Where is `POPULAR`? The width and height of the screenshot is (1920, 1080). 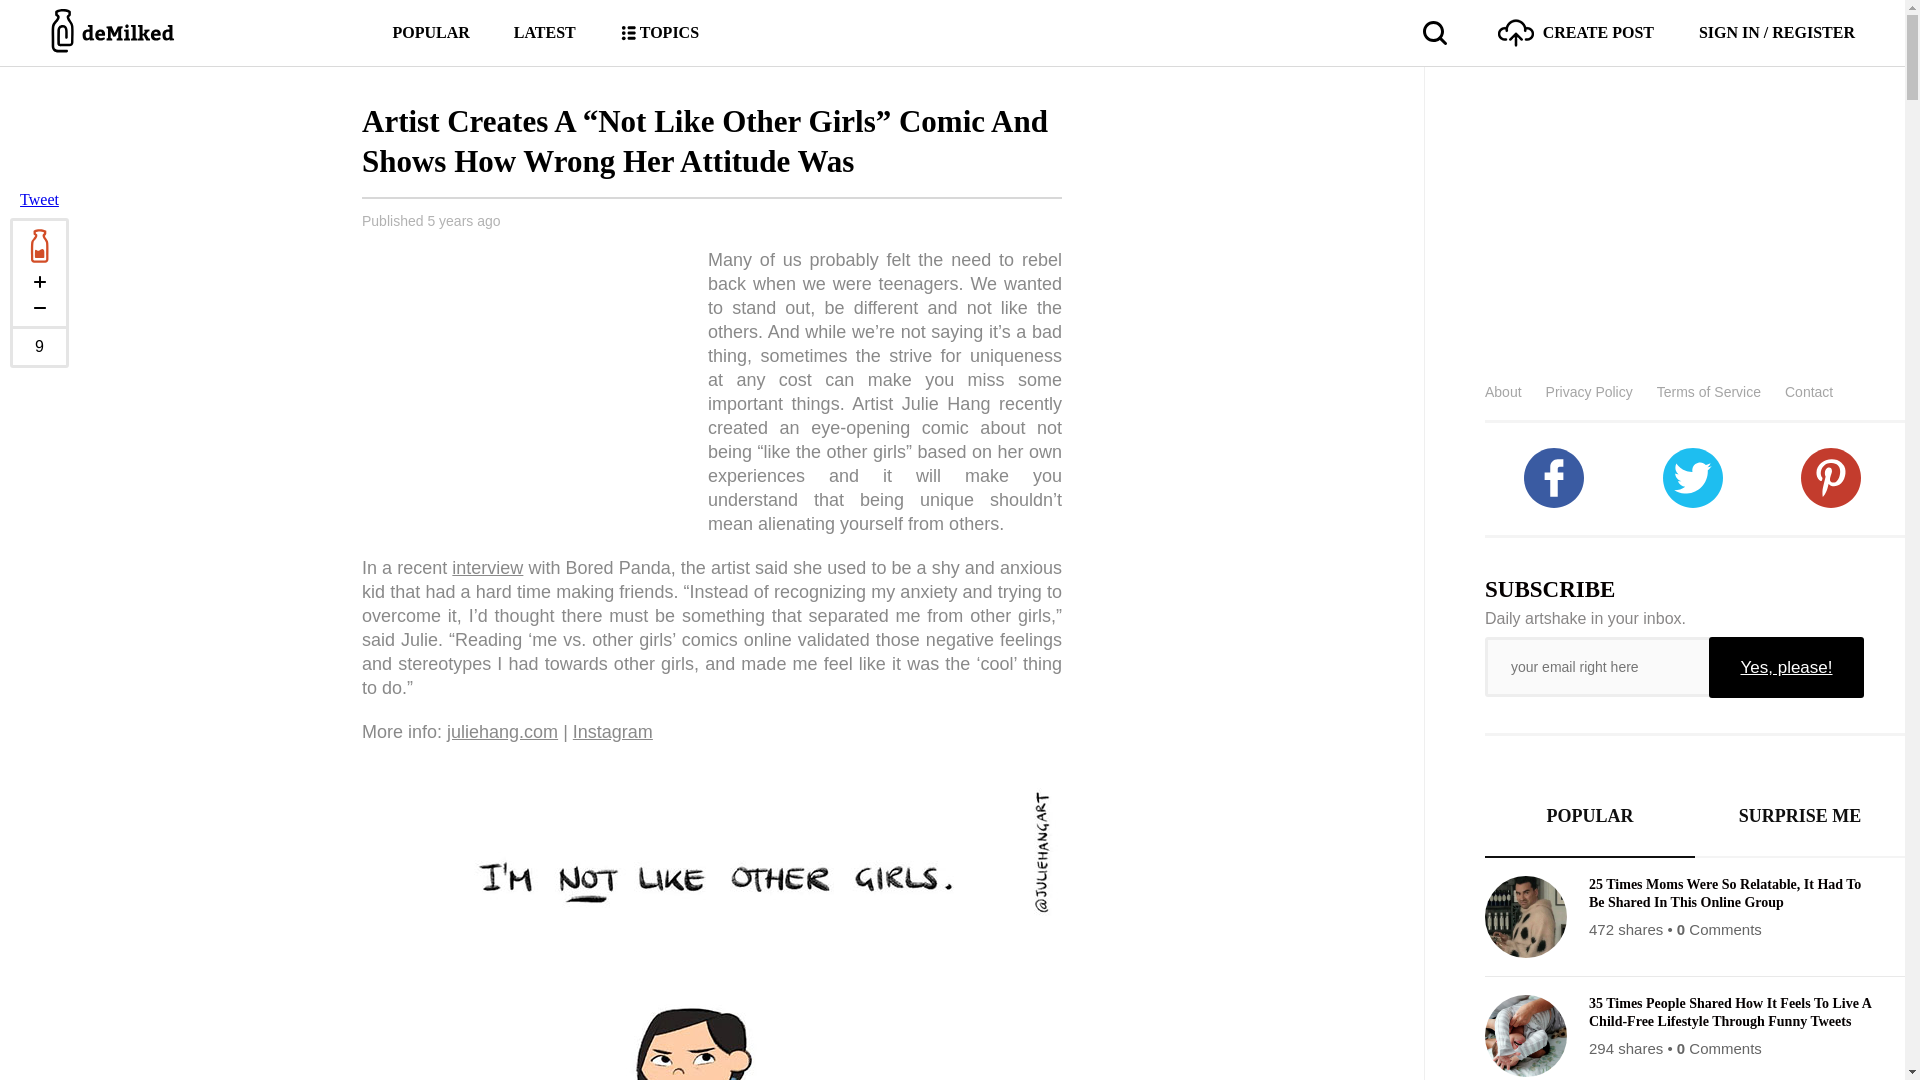 POPULAR is located at coordinates (430, 32).